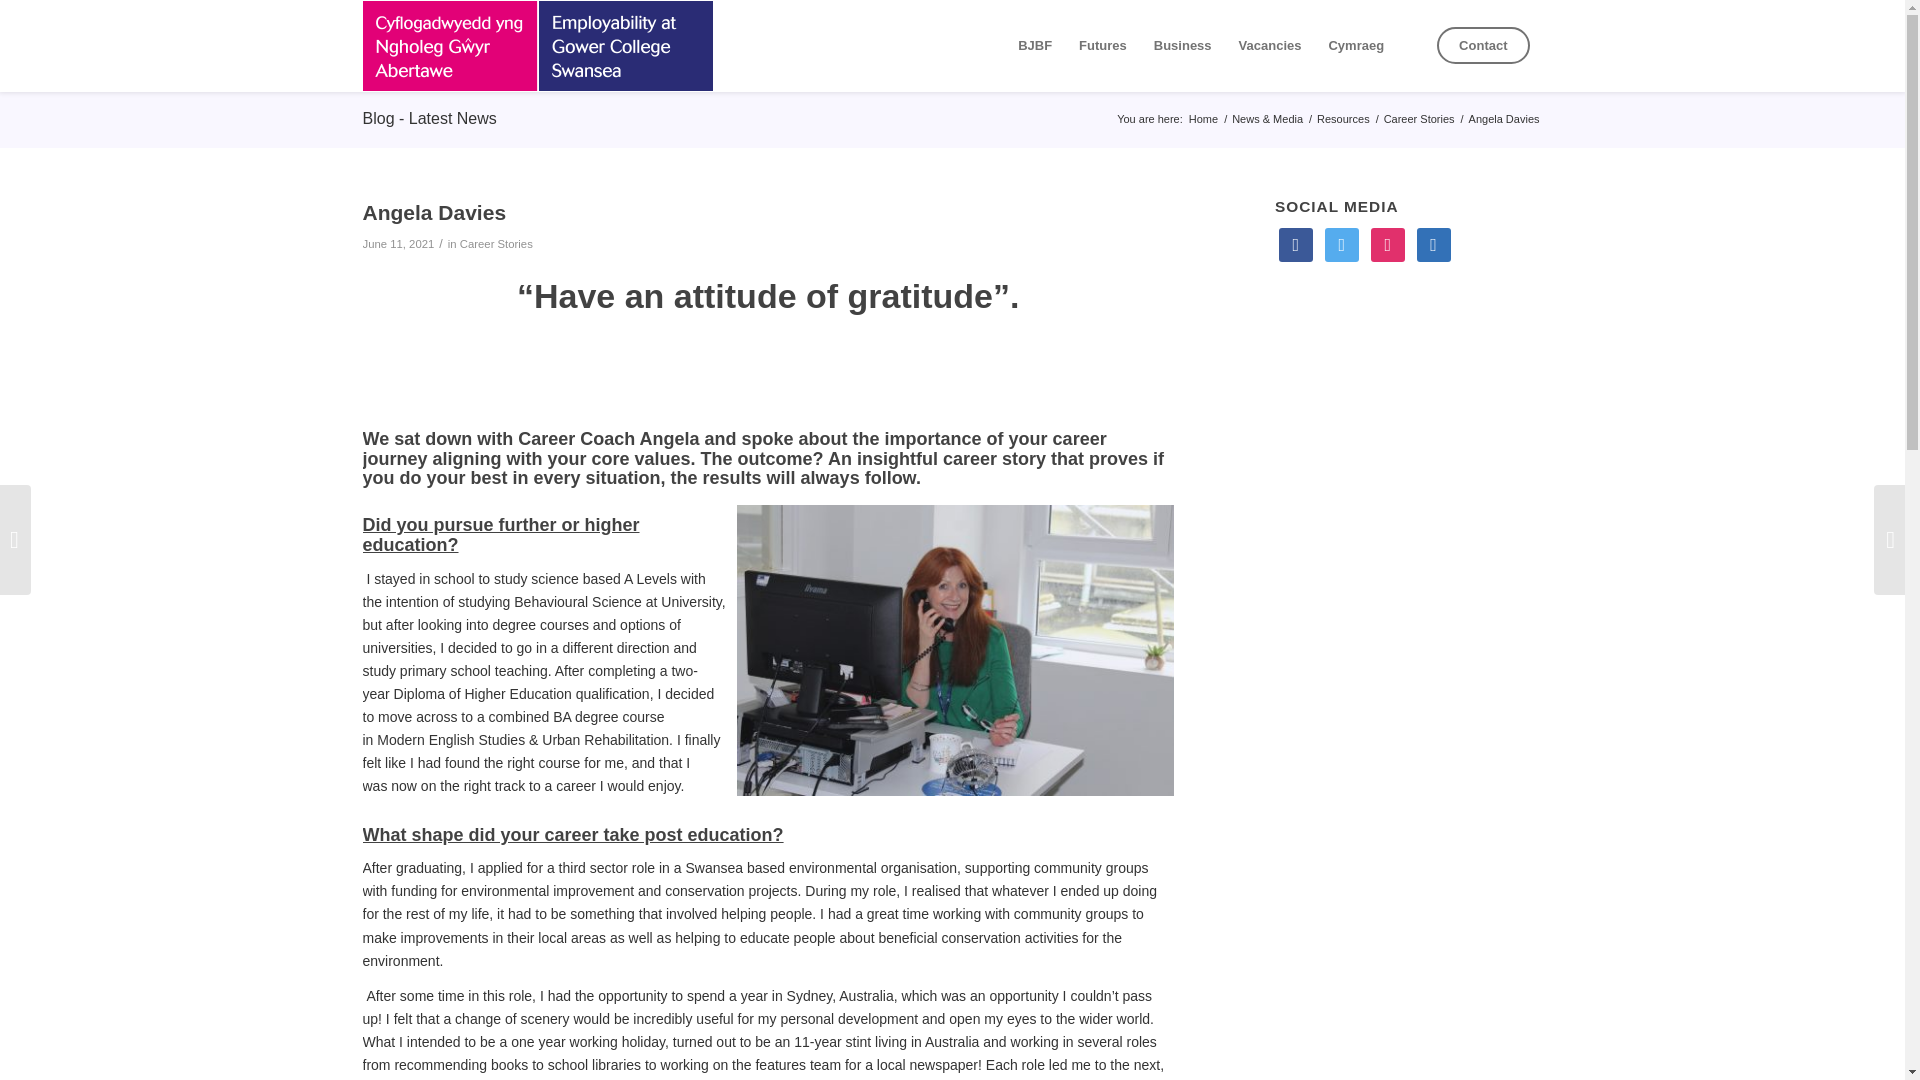 Image resolution: width=1920 pixels, height=1080 pixels. Describe the element at coordinates (1204, 120) in the screenshot. I see `Employability at Gower College Swansea` at that location.